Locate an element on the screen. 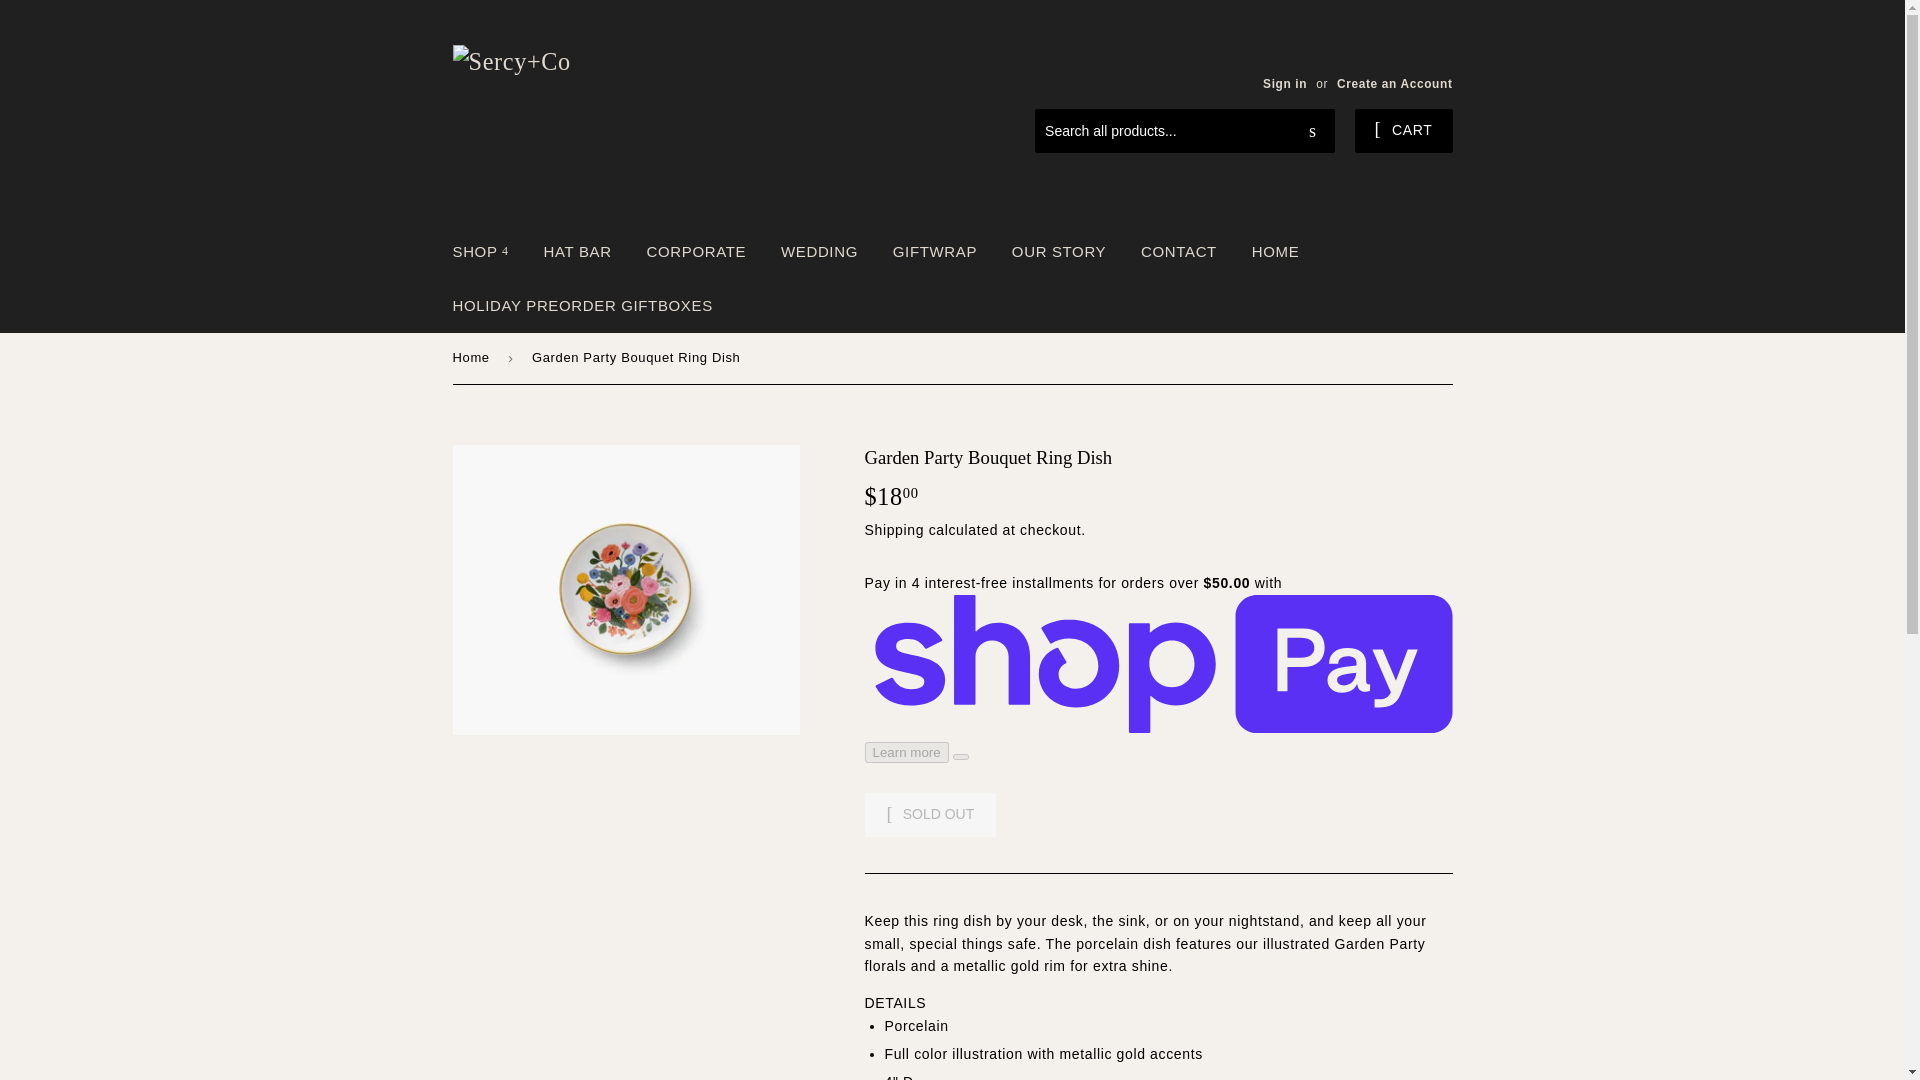 This screenshot has width=1920, height=1080. HAT BAR is located at coordinates (578, 251).